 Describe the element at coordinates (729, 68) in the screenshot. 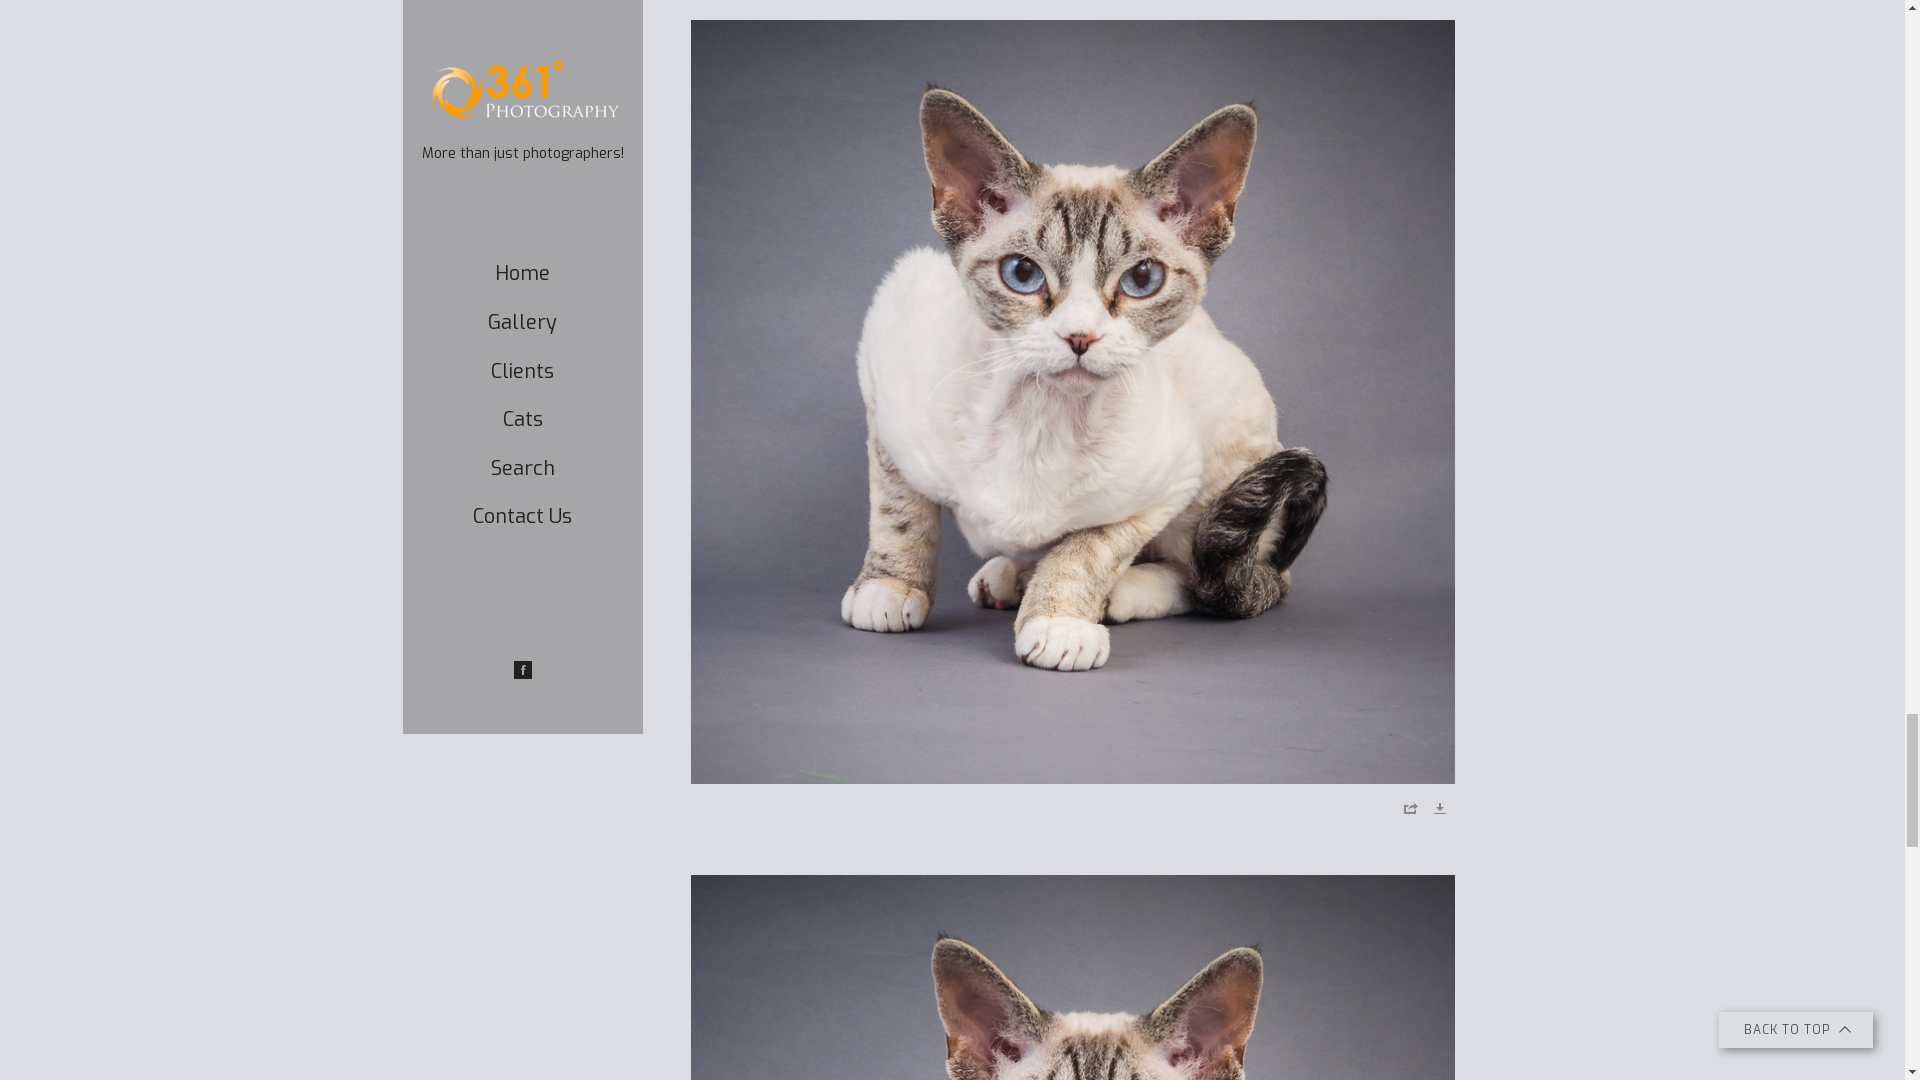

I see `Cats` at that location.